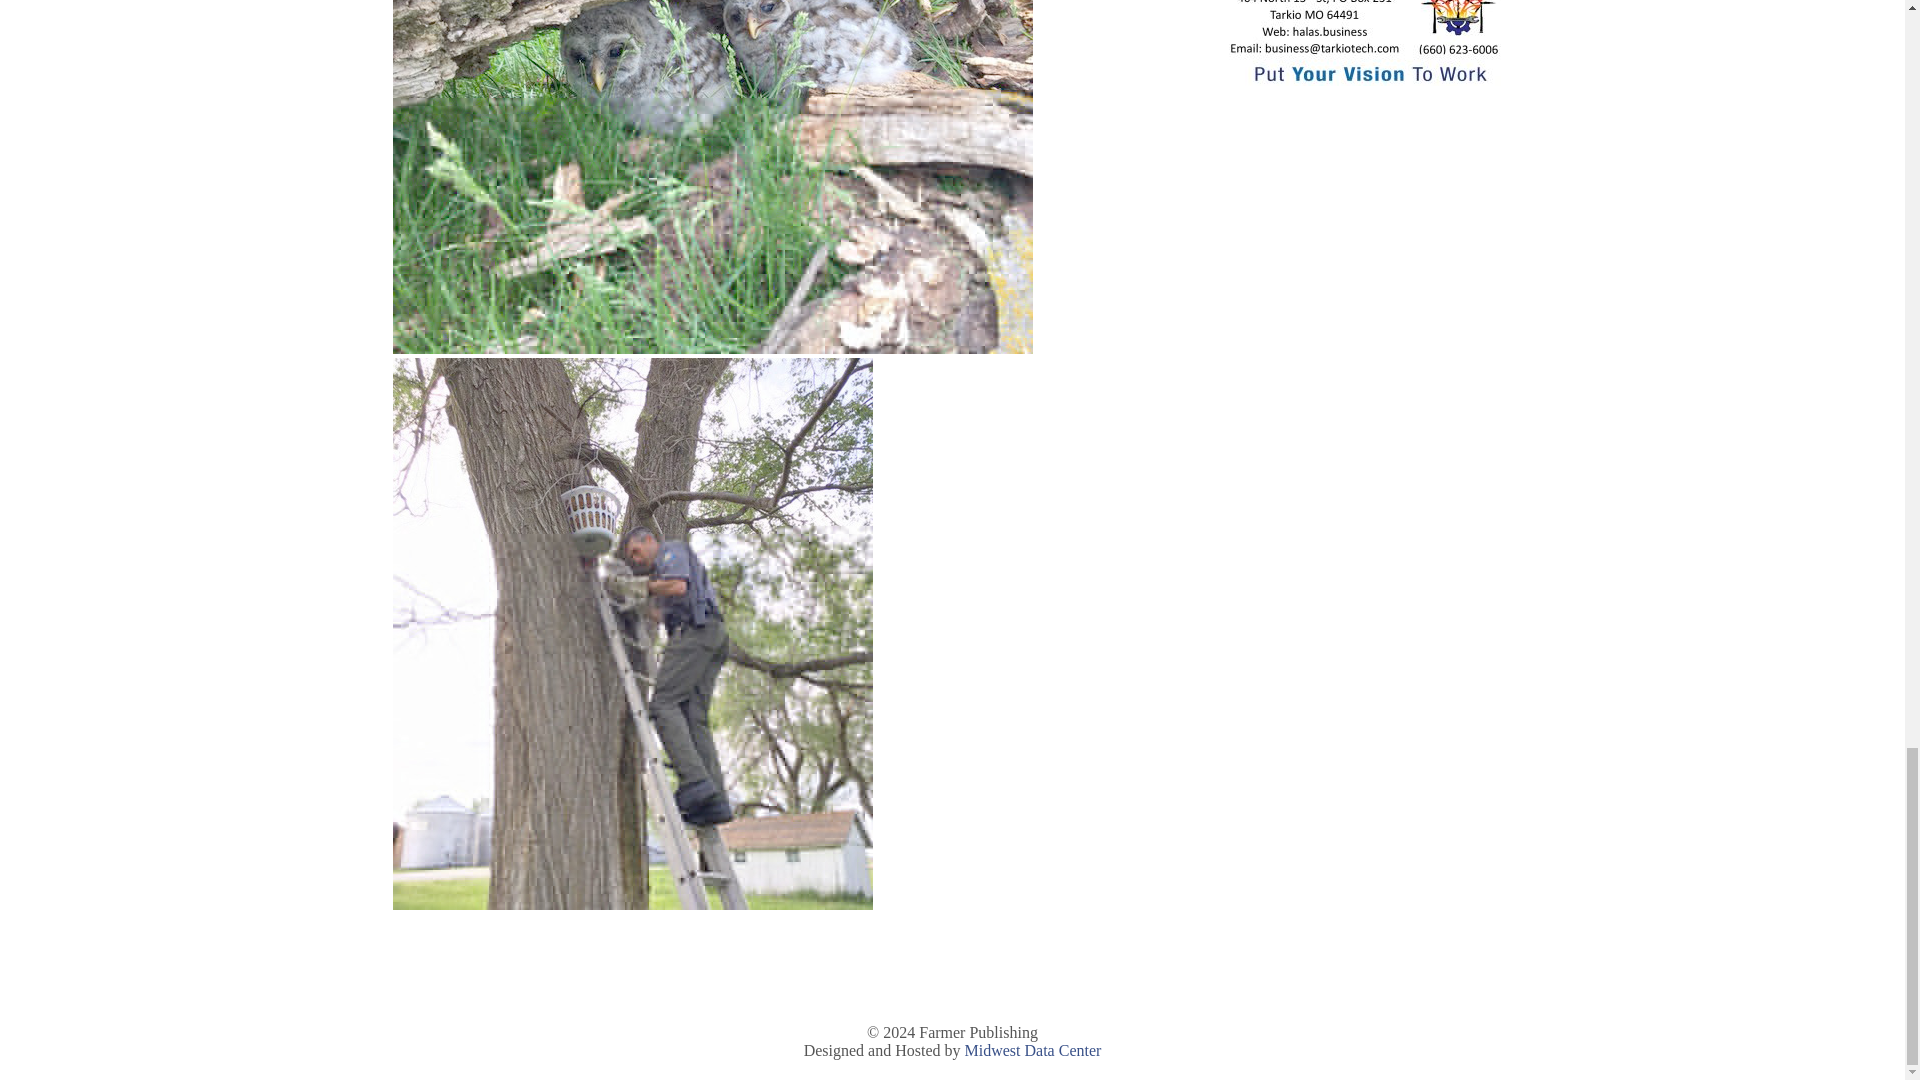 The width and height of the screenshot is (1920, 1080). I want to click on Farmer Publishing, so click(978, 1032).